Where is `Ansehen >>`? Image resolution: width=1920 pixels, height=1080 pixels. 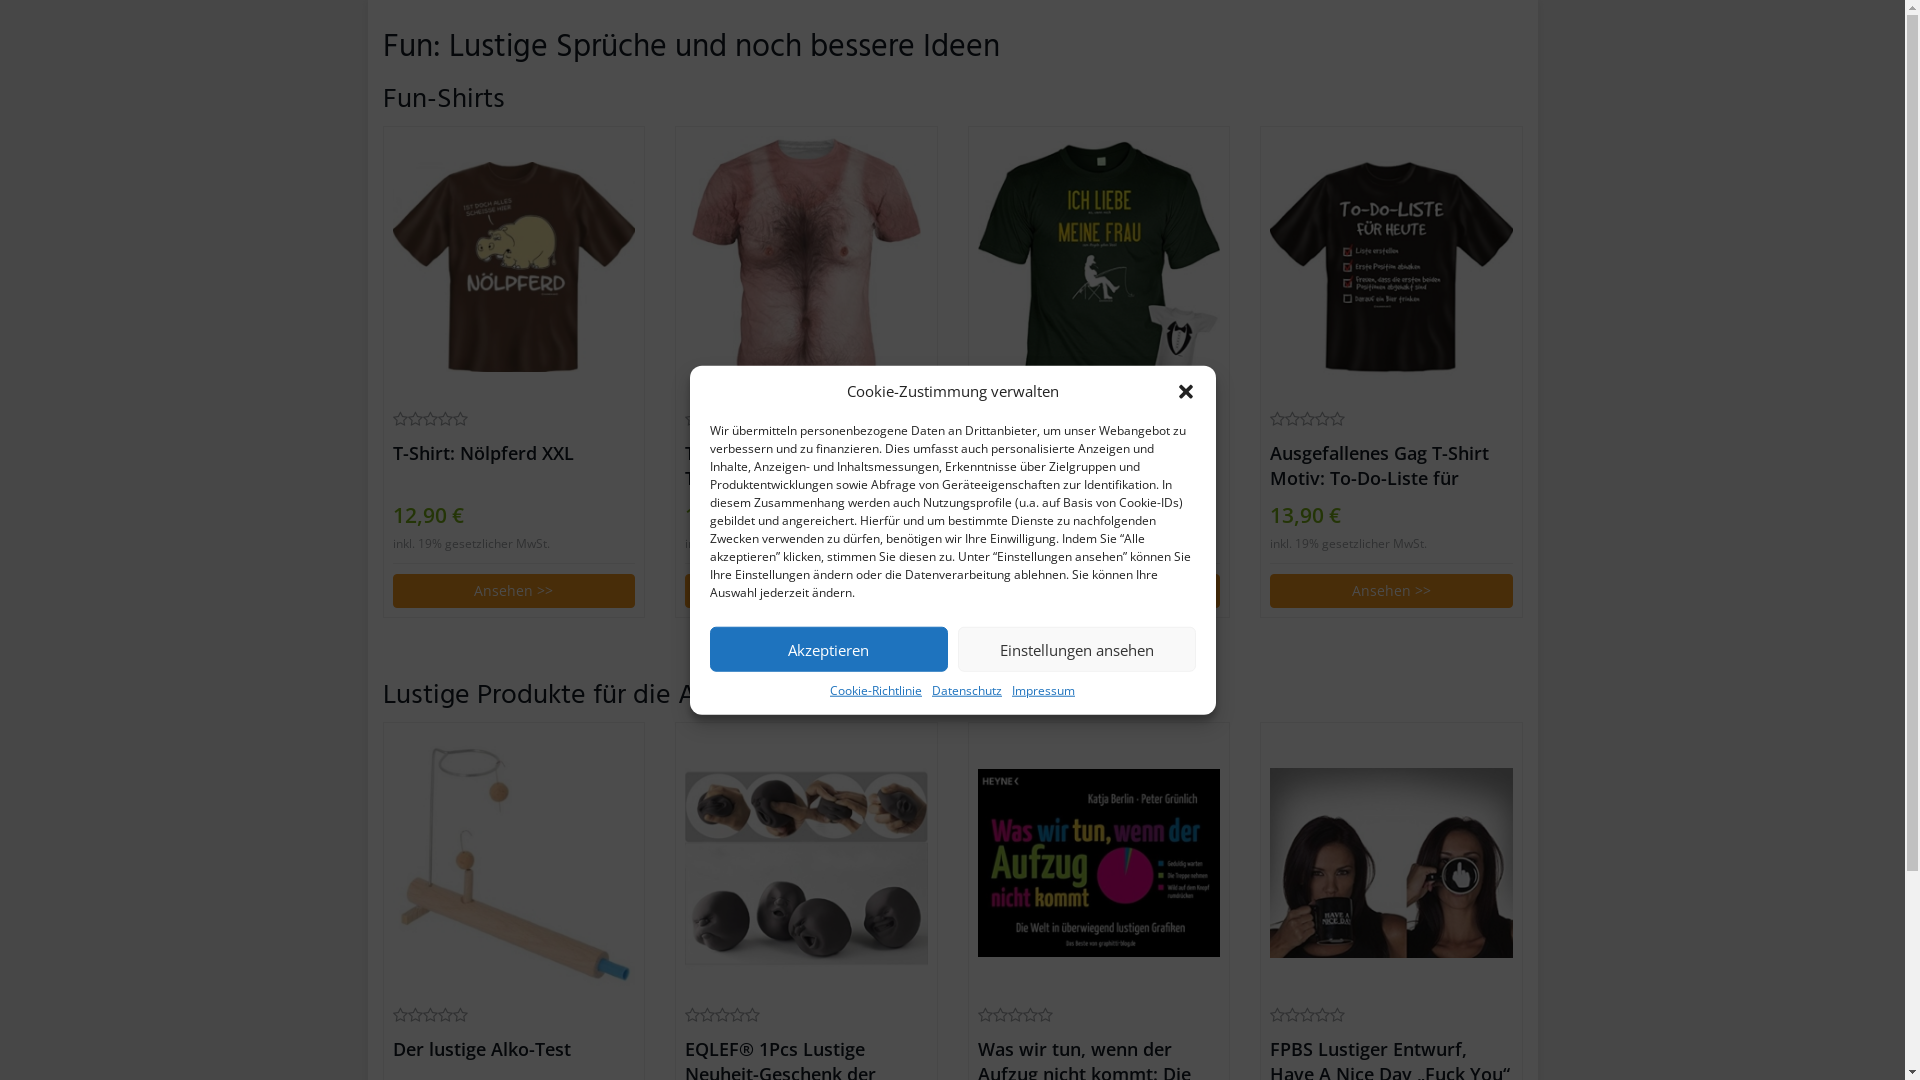 Ansehen >> is located at coordinates (806, 591).